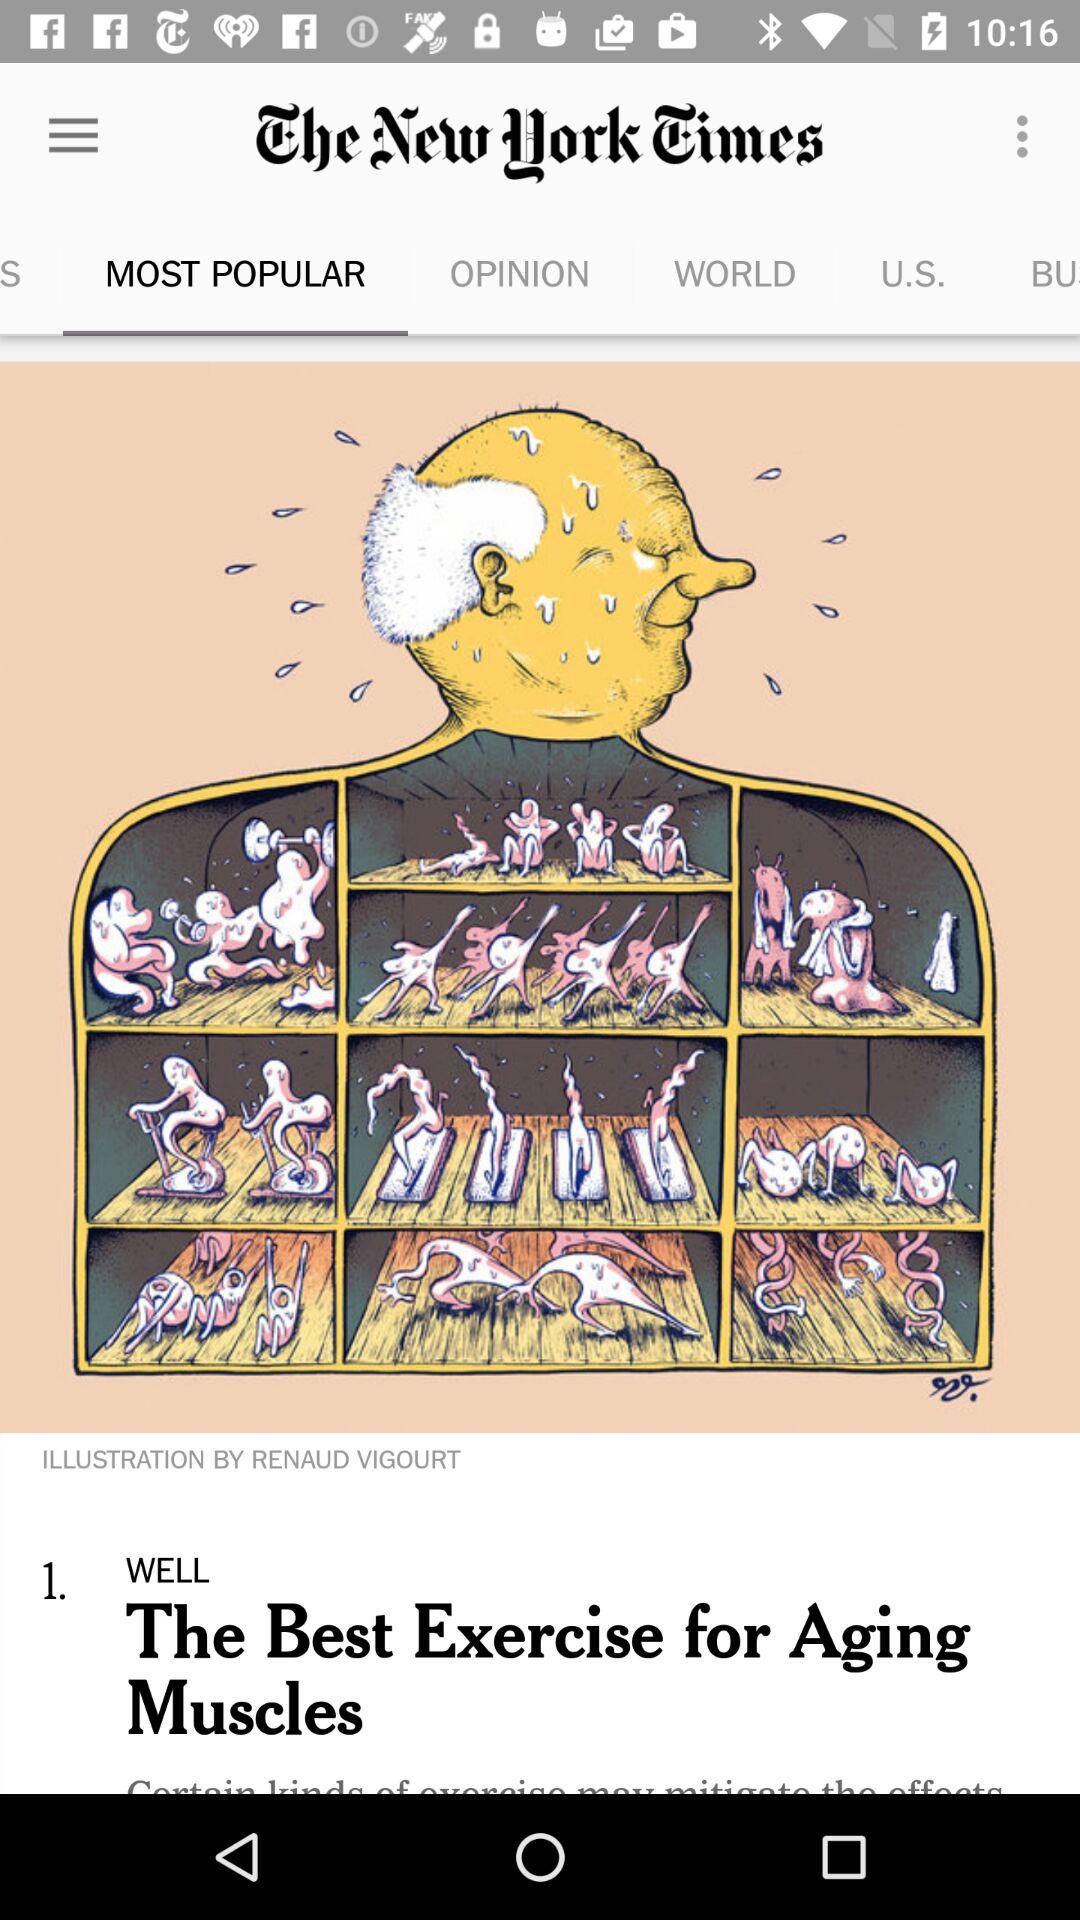 This screenshot has width=1080, height=1920. I want to click on swipe until the top stories item, so click(32, 272).